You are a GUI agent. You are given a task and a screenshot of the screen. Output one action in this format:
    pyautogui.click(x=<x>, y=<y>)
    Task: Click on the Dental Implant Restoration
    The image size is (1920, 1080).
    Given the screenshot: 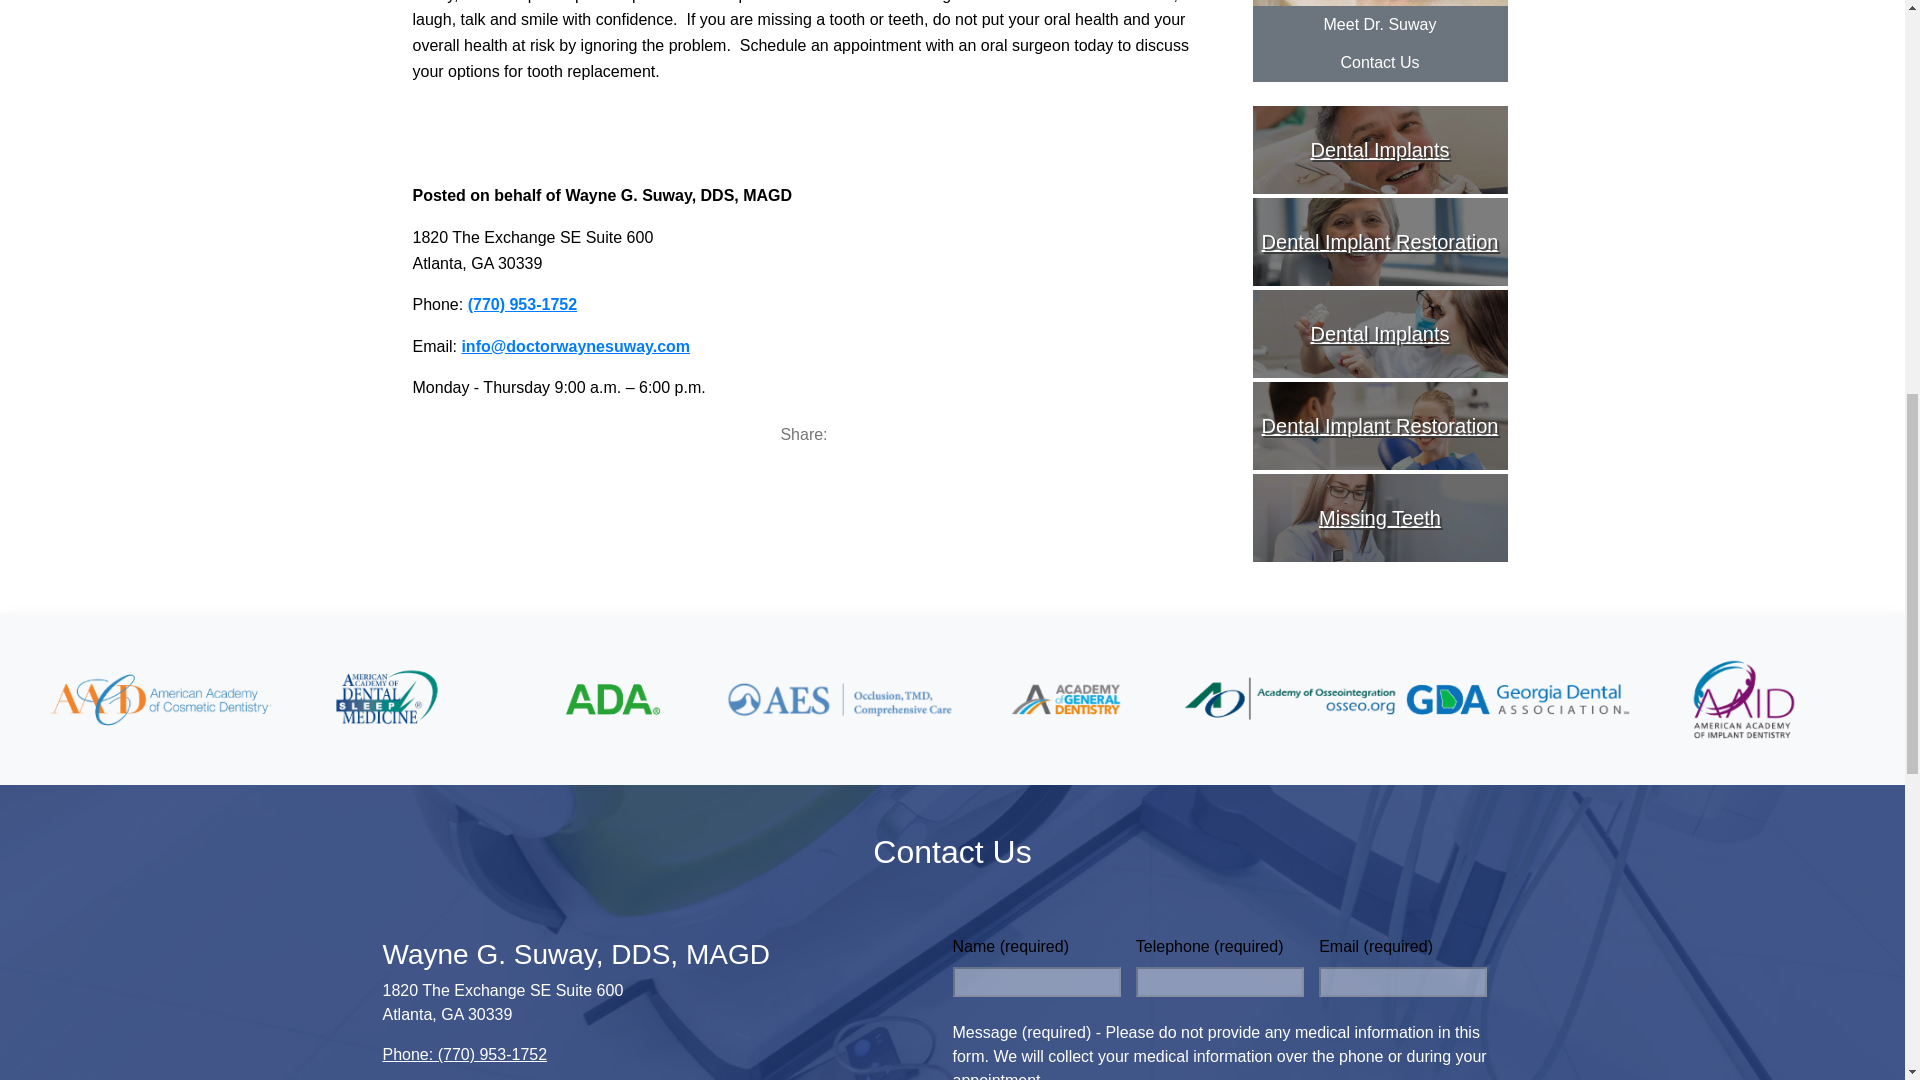 What is the action you would take?
    pyautogui.click(x=1379, y=242)
    